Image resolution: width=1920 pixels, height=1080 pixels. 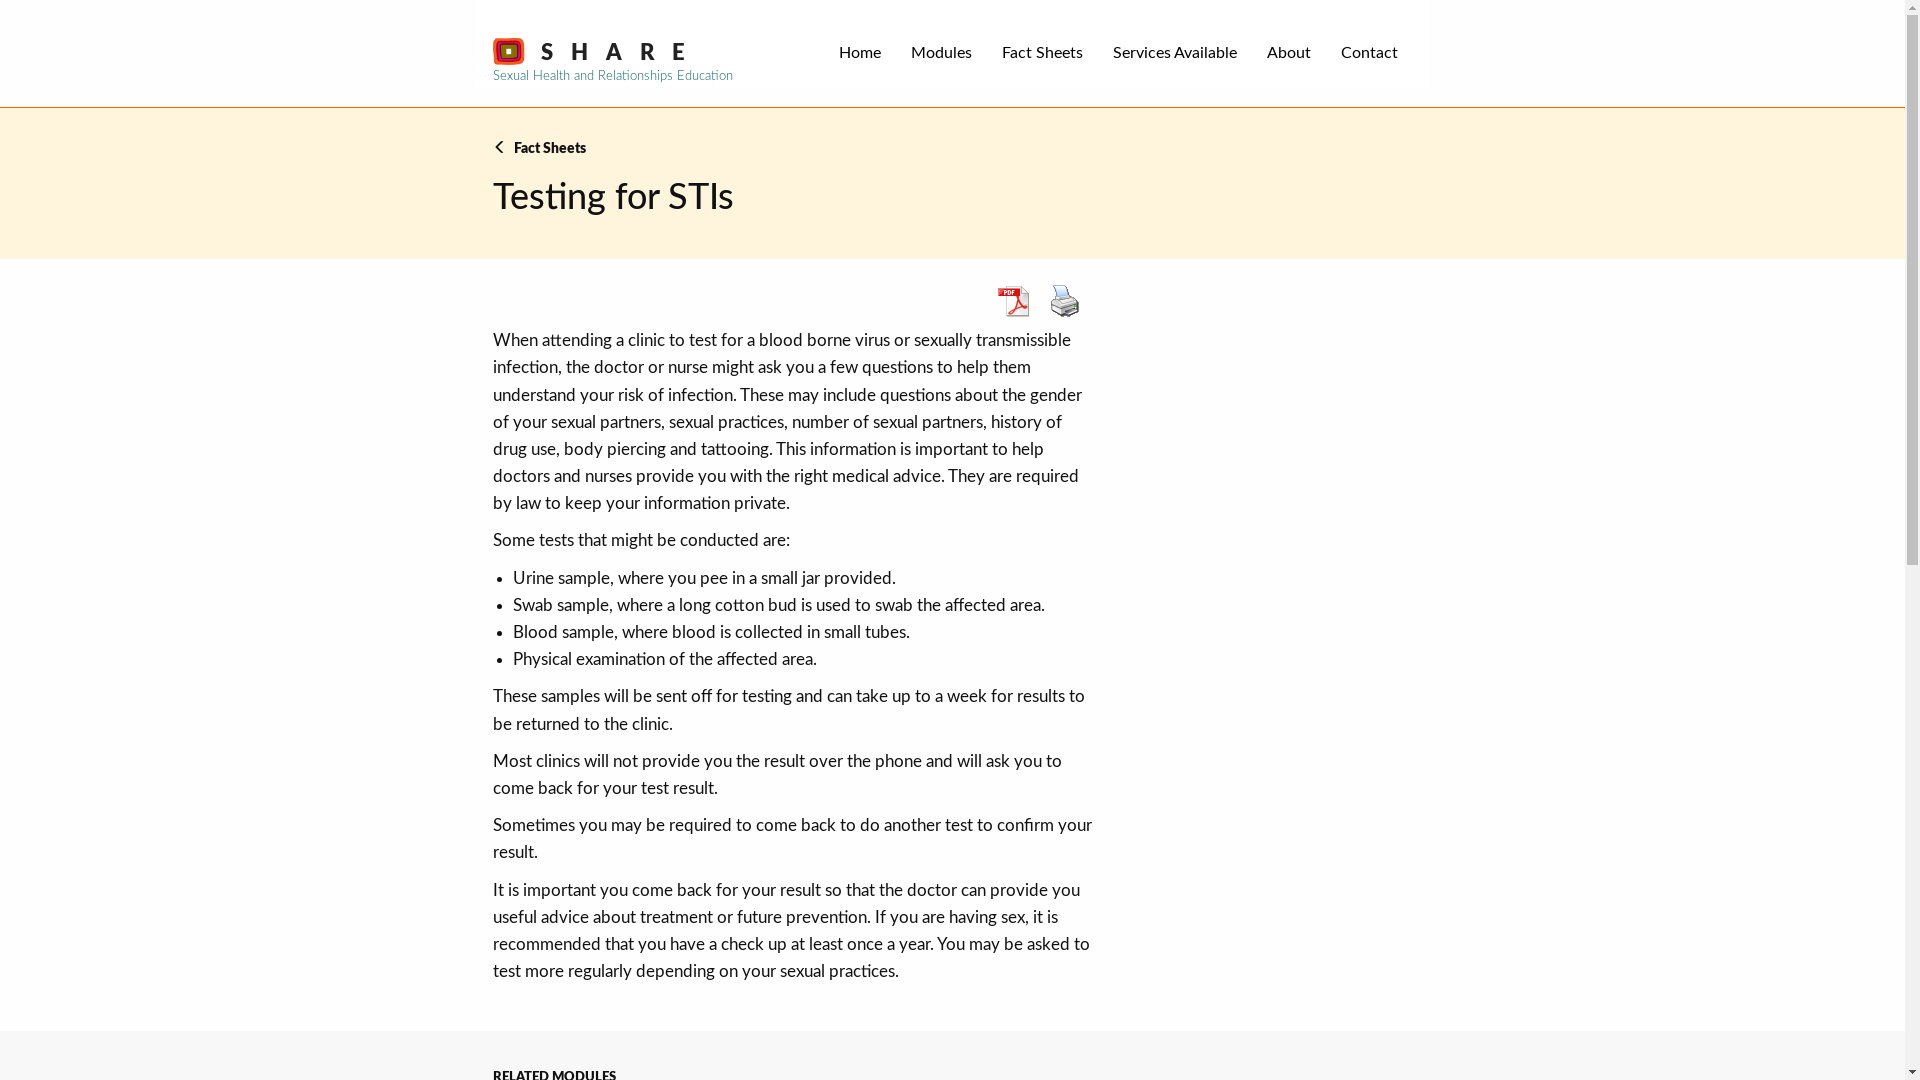 What do you see at coordinates (598, 52) in the screenshot?
I see `SHARE` at bounding box center [598, 52].